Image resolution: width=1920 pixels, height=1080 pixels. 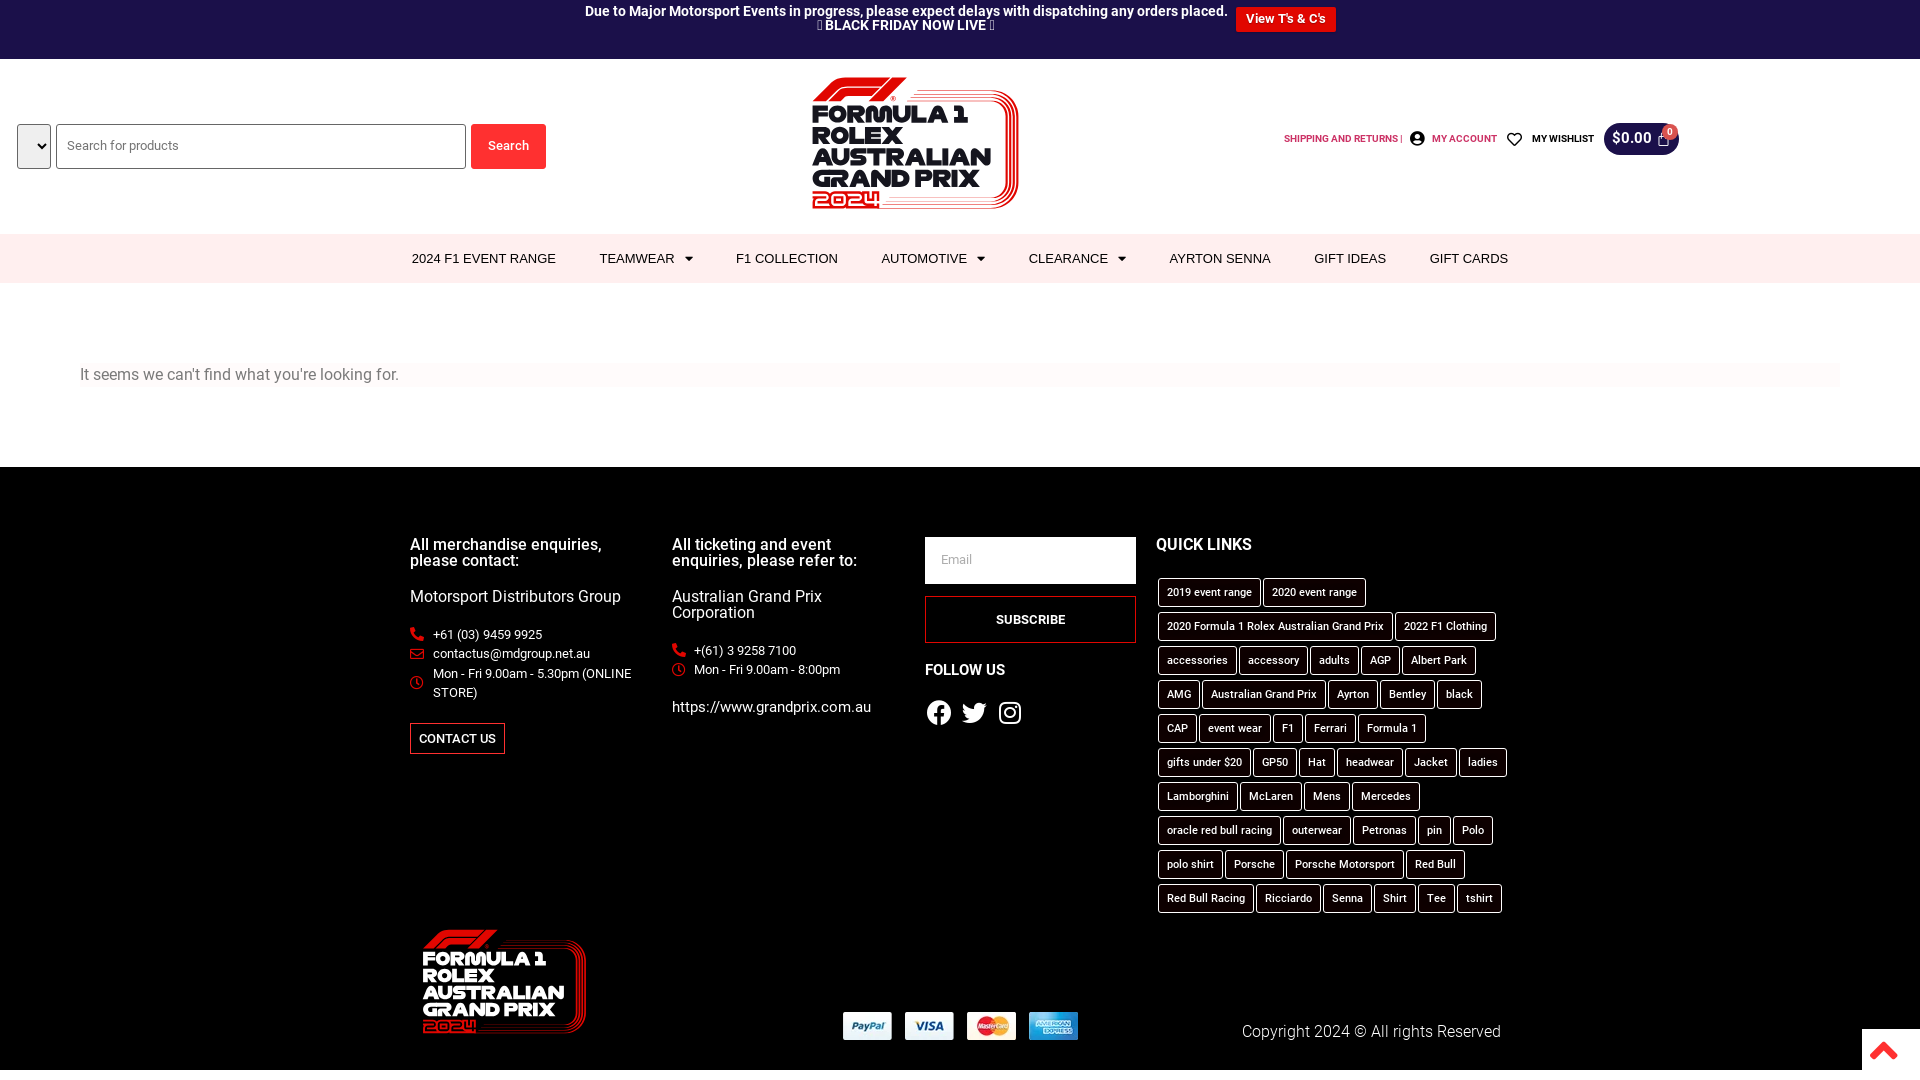 What do you see at coordinates (1235, 728) in the screenshot?
I see `event wear` at bounding box center [1235, 728].